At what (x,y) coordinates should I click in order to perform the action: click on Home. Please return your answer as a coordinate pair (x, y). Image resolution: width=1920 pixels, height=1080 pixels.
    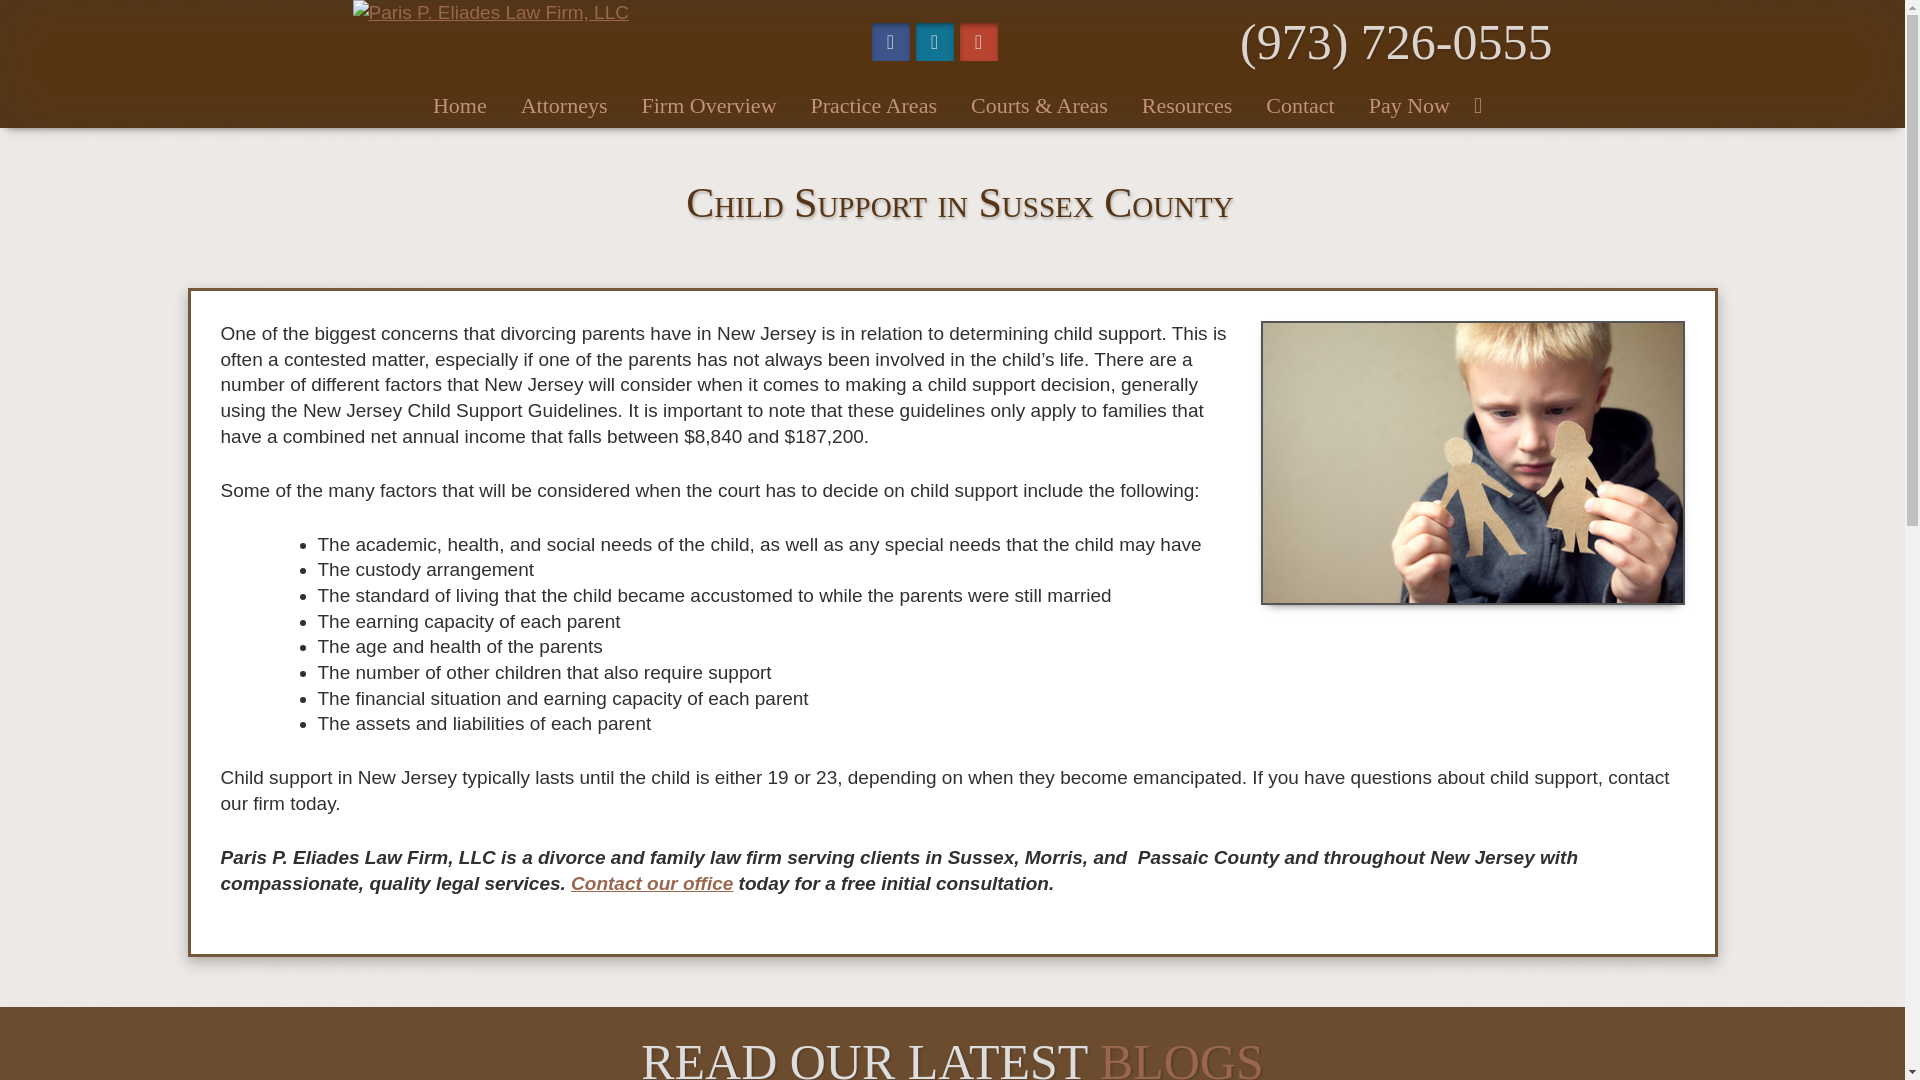
    Looking at the image, I should click on (460, 106).